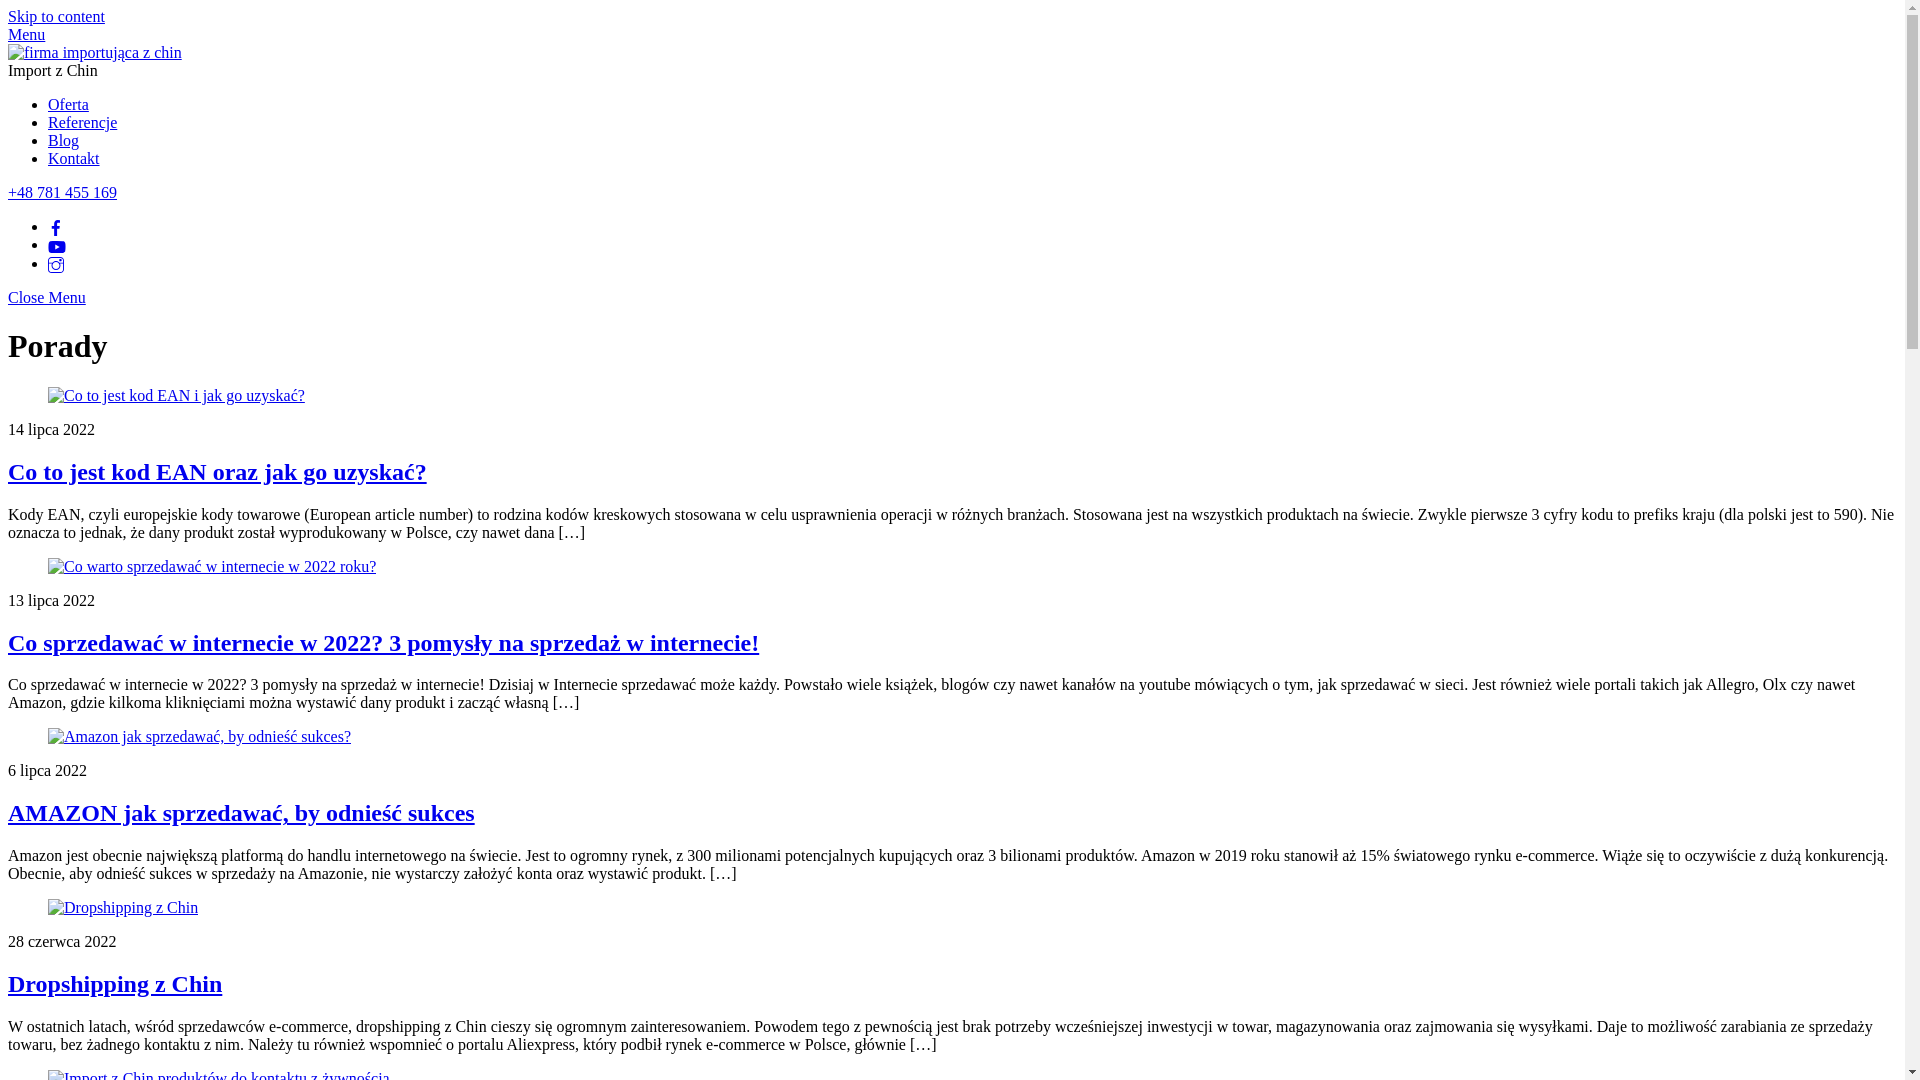 The height and width of the screenshot is (1080, 1920). I want to click on Dropshipping z Chin, so click(123, 908).